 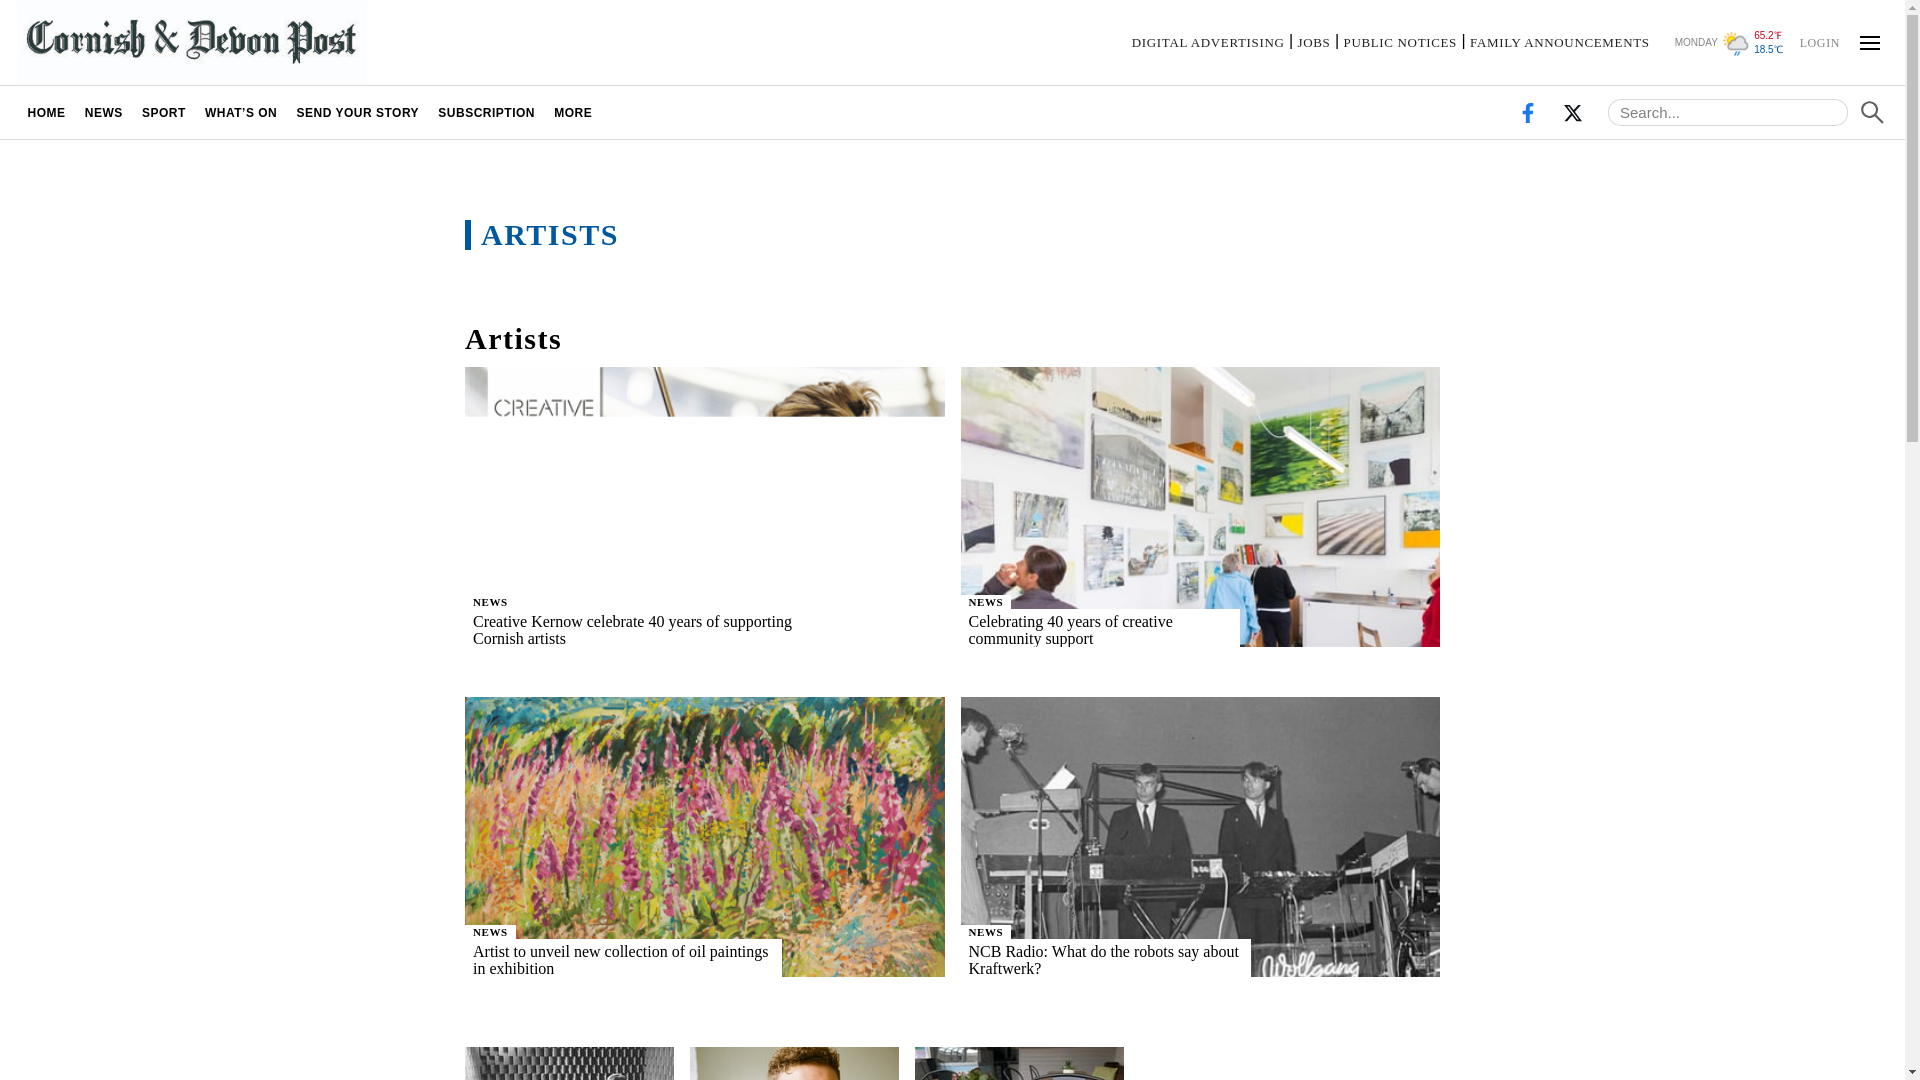 I want to click on HOME, so click(x=46, y=112).